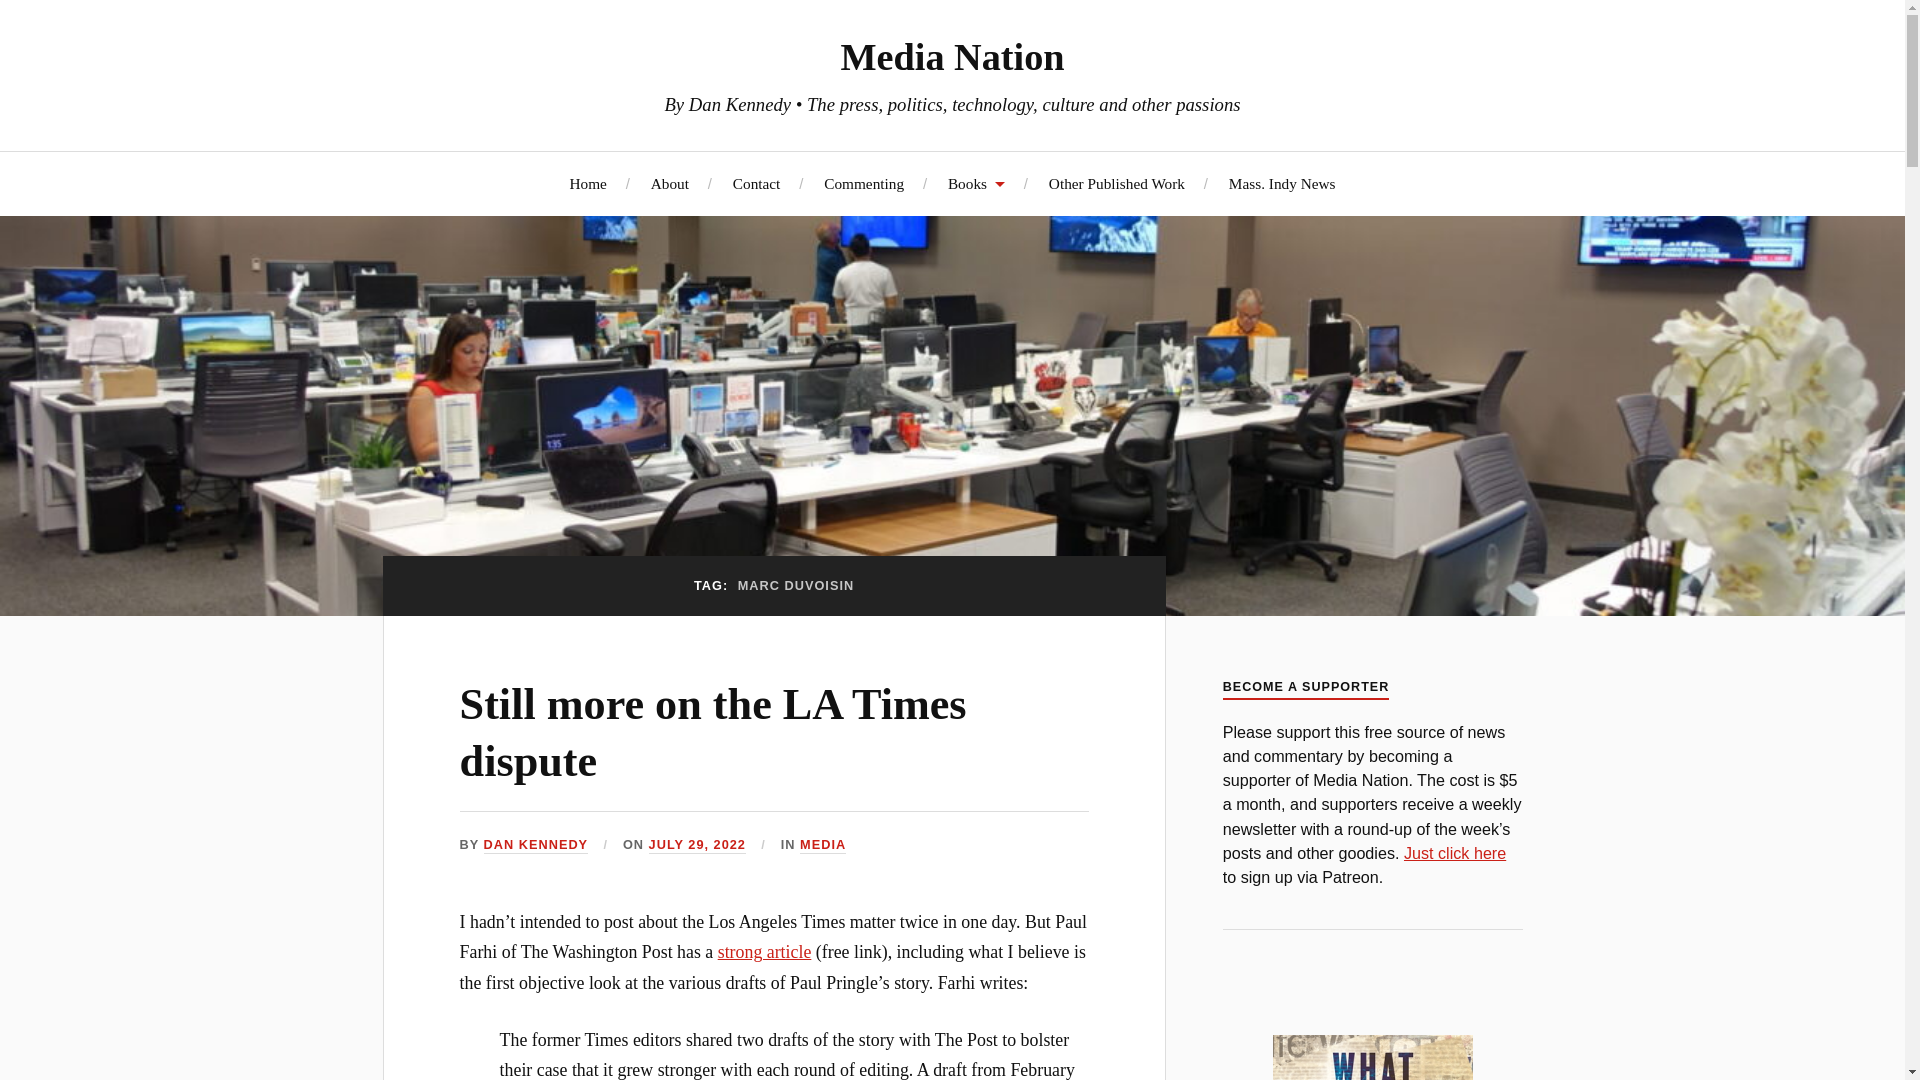  What do you see at coordinates (536, 846) in the screenshot?
I see `DAN KENNEDY` at bounding box center [536, 846].